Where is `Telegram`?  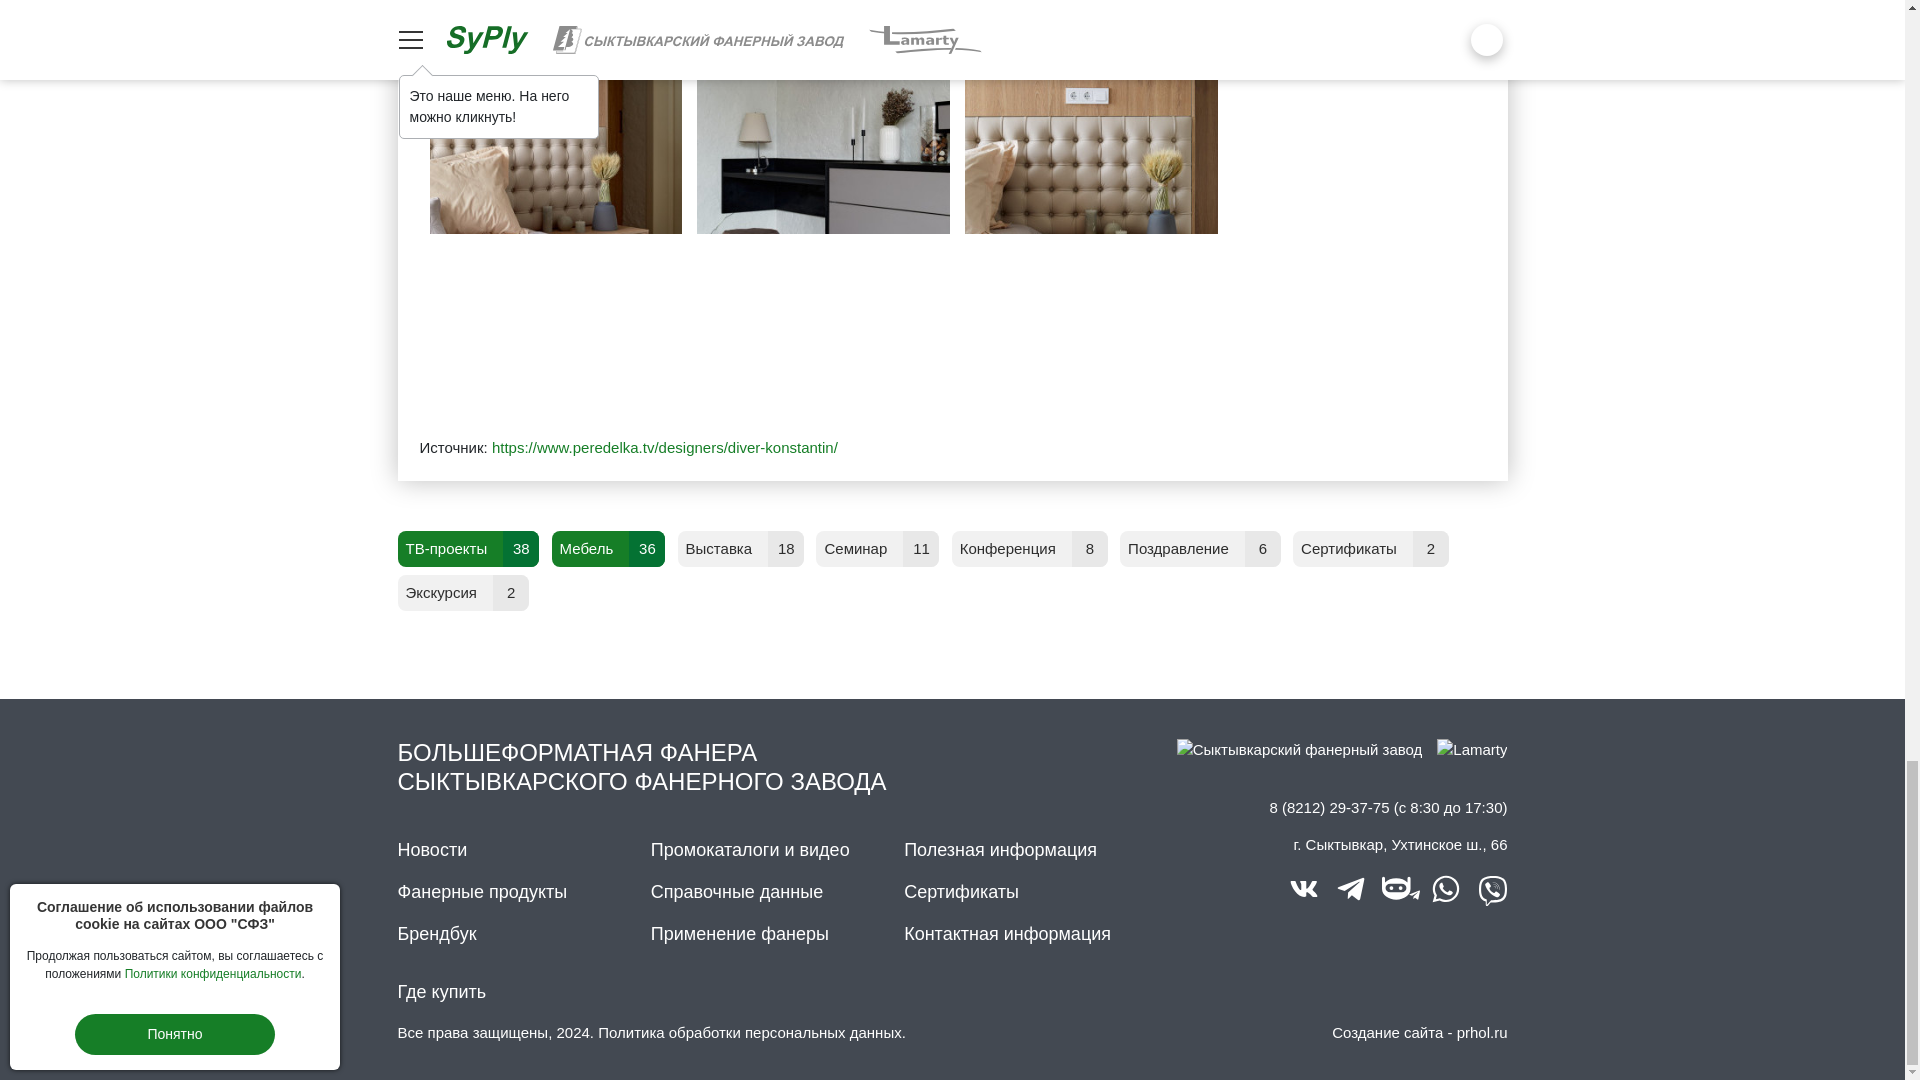 Telegram is located at coordinates (1350, 888).